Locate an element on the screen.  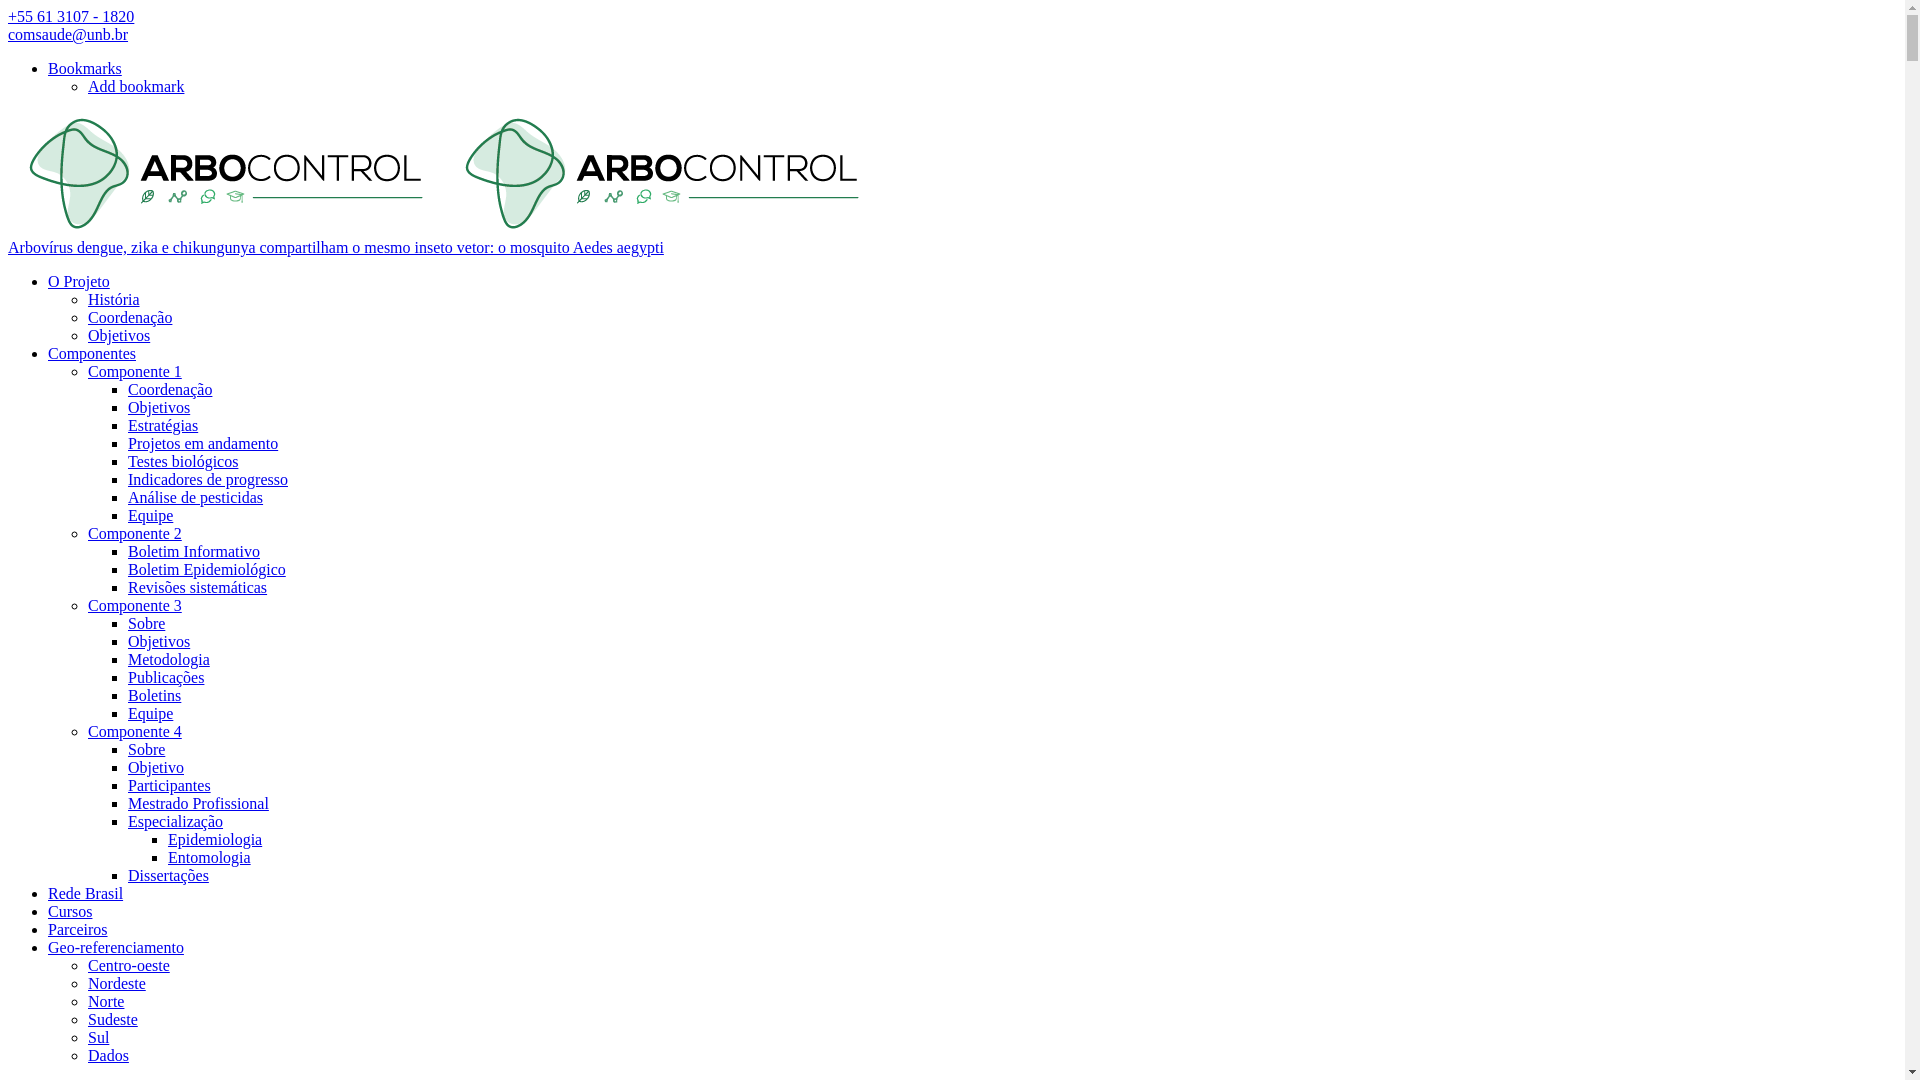
Boletins is located at coordinates (154, 696).